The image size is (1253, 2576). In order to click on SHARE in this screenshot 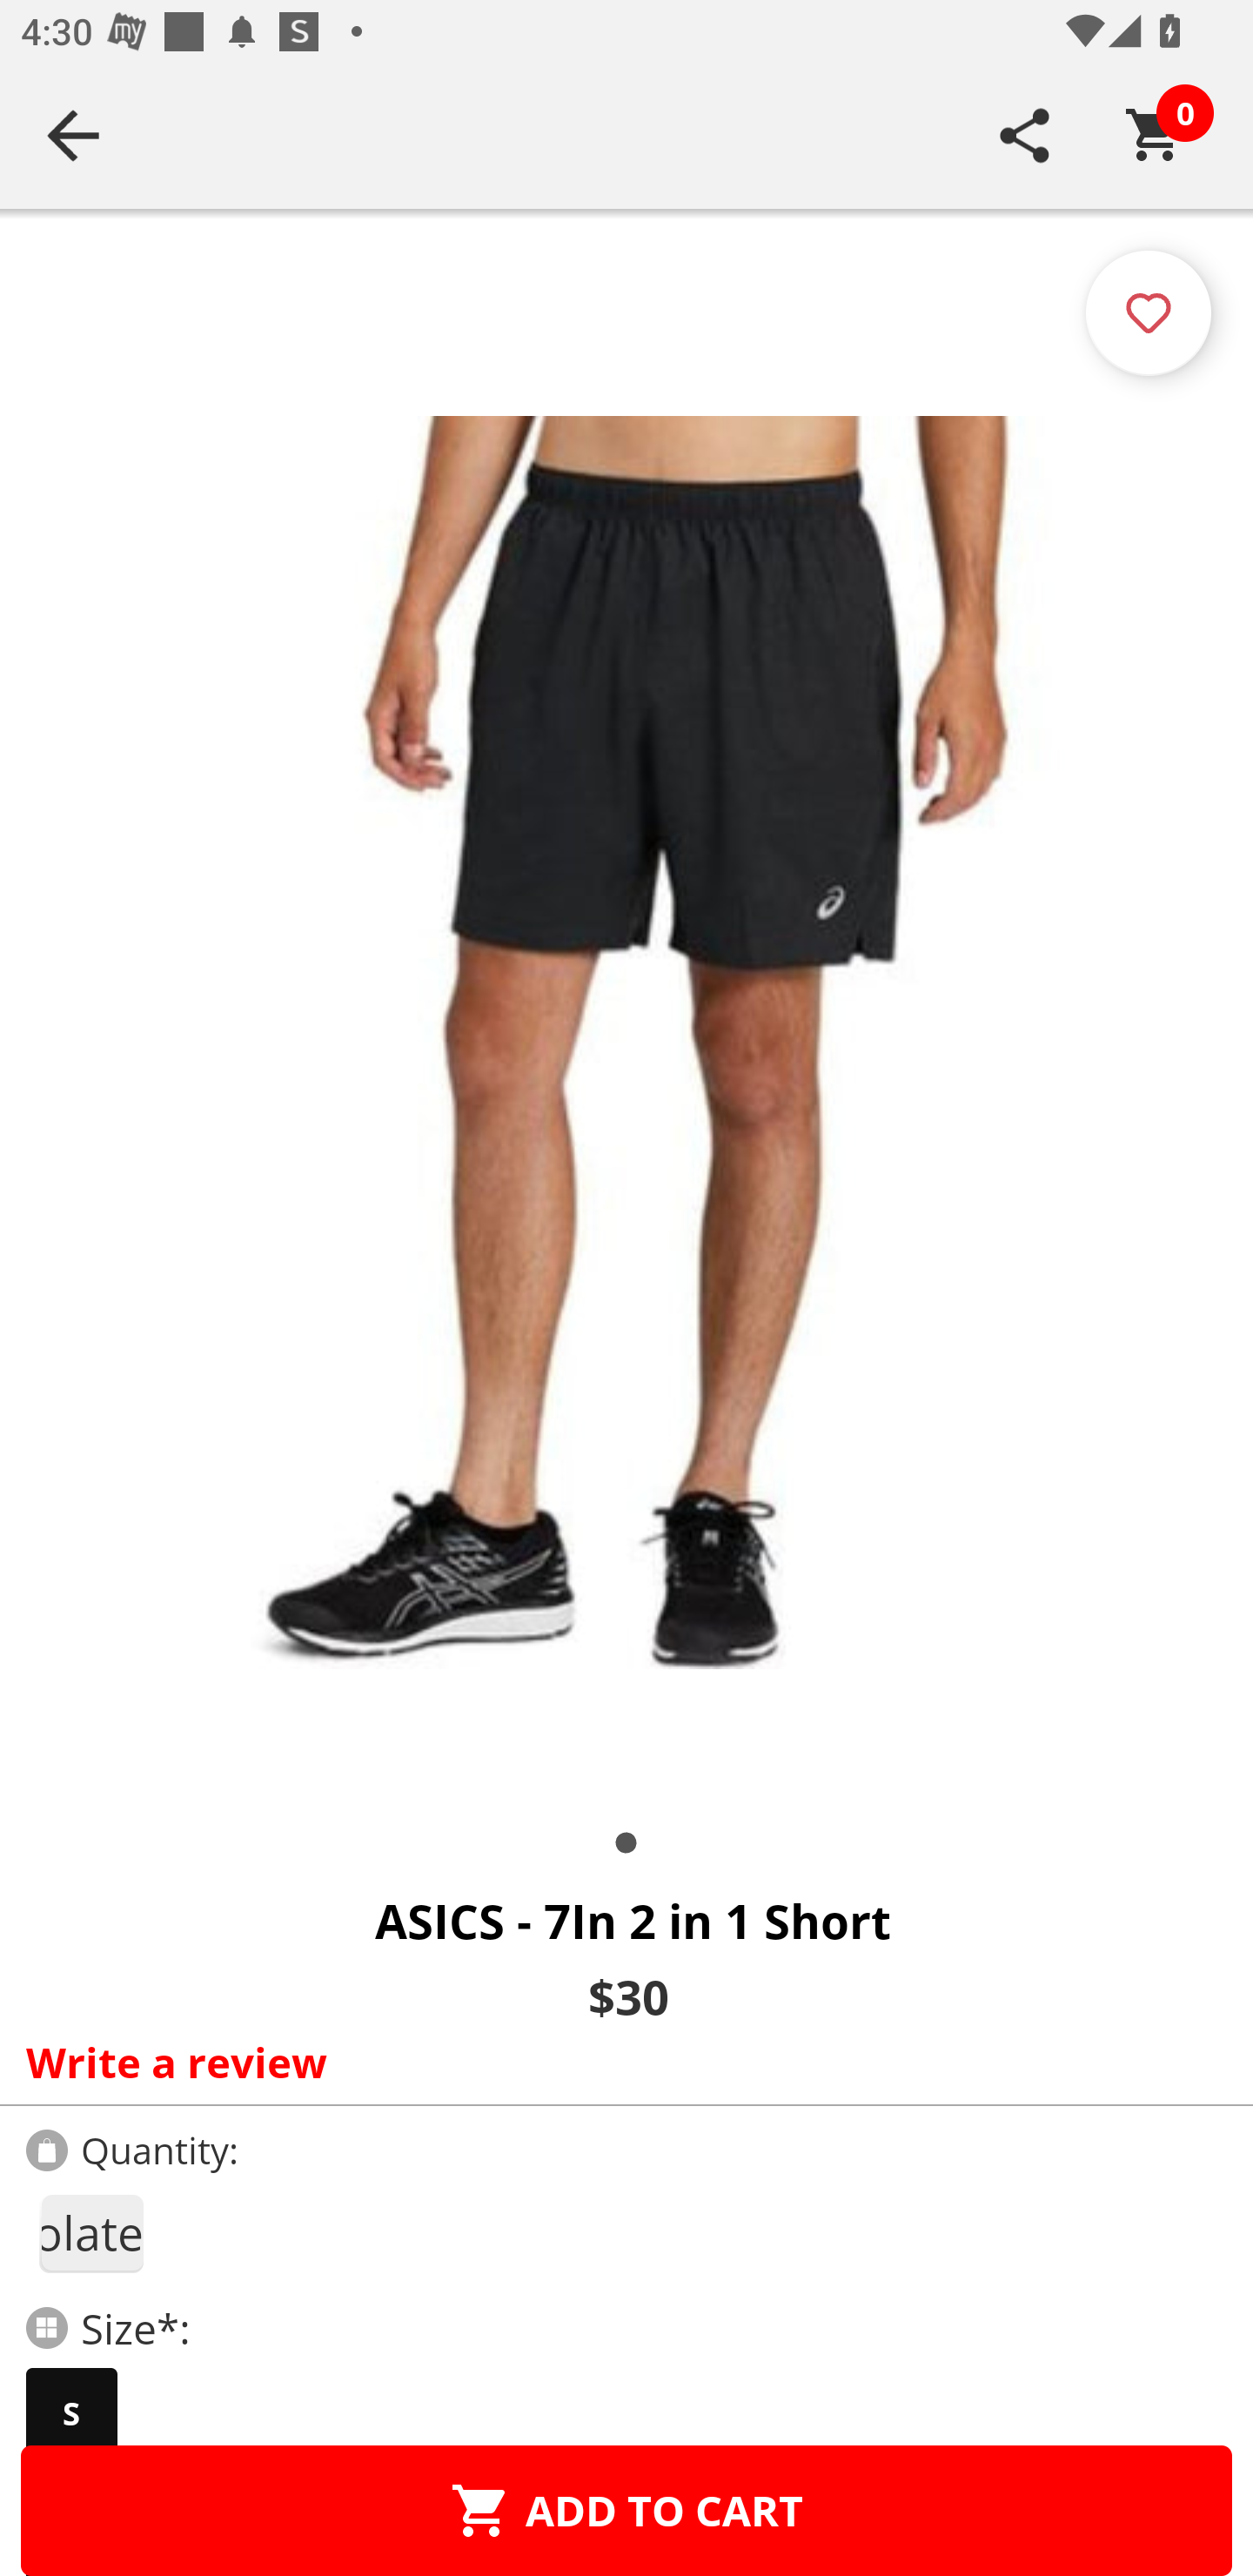, I will do `click(1025, 135)`.